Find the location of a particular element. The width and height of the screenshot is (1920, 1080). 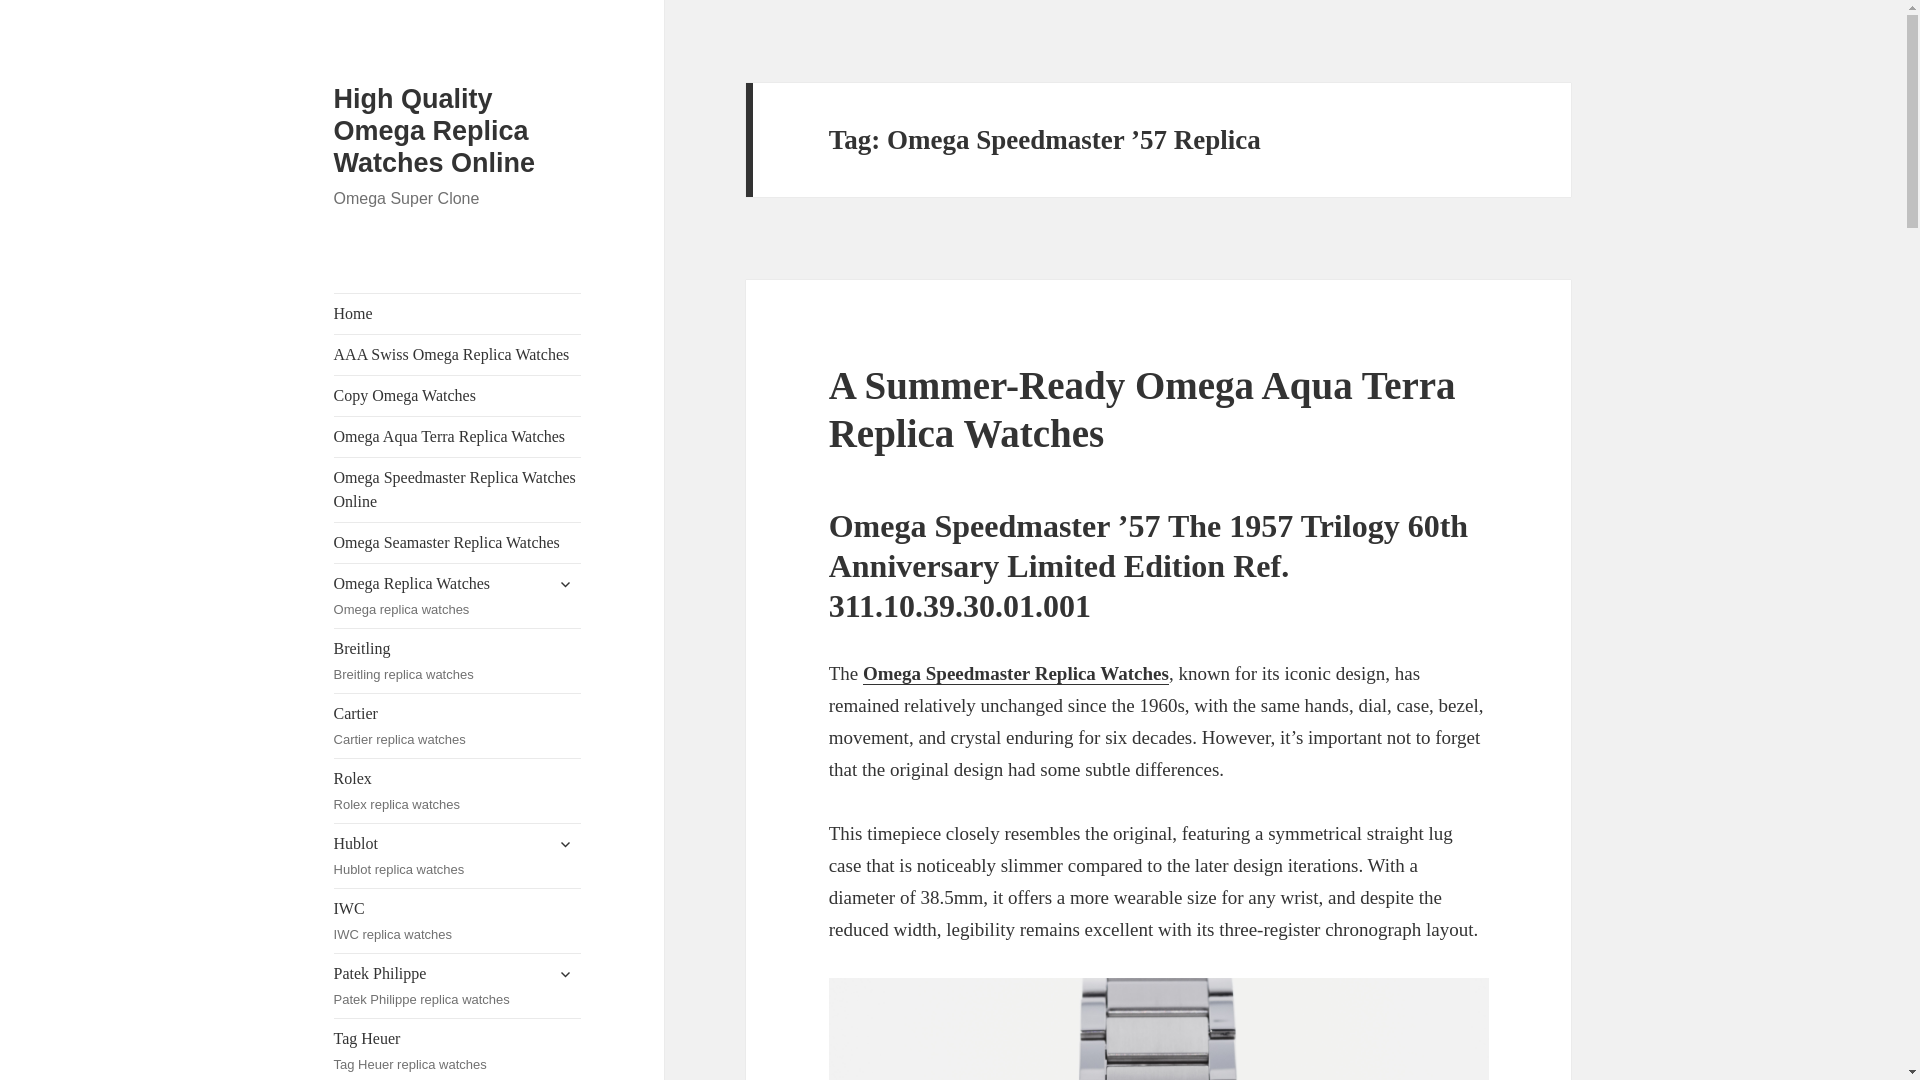

Omega Speedmaster Replica Watches Online is located at coordinates (458, 1050).